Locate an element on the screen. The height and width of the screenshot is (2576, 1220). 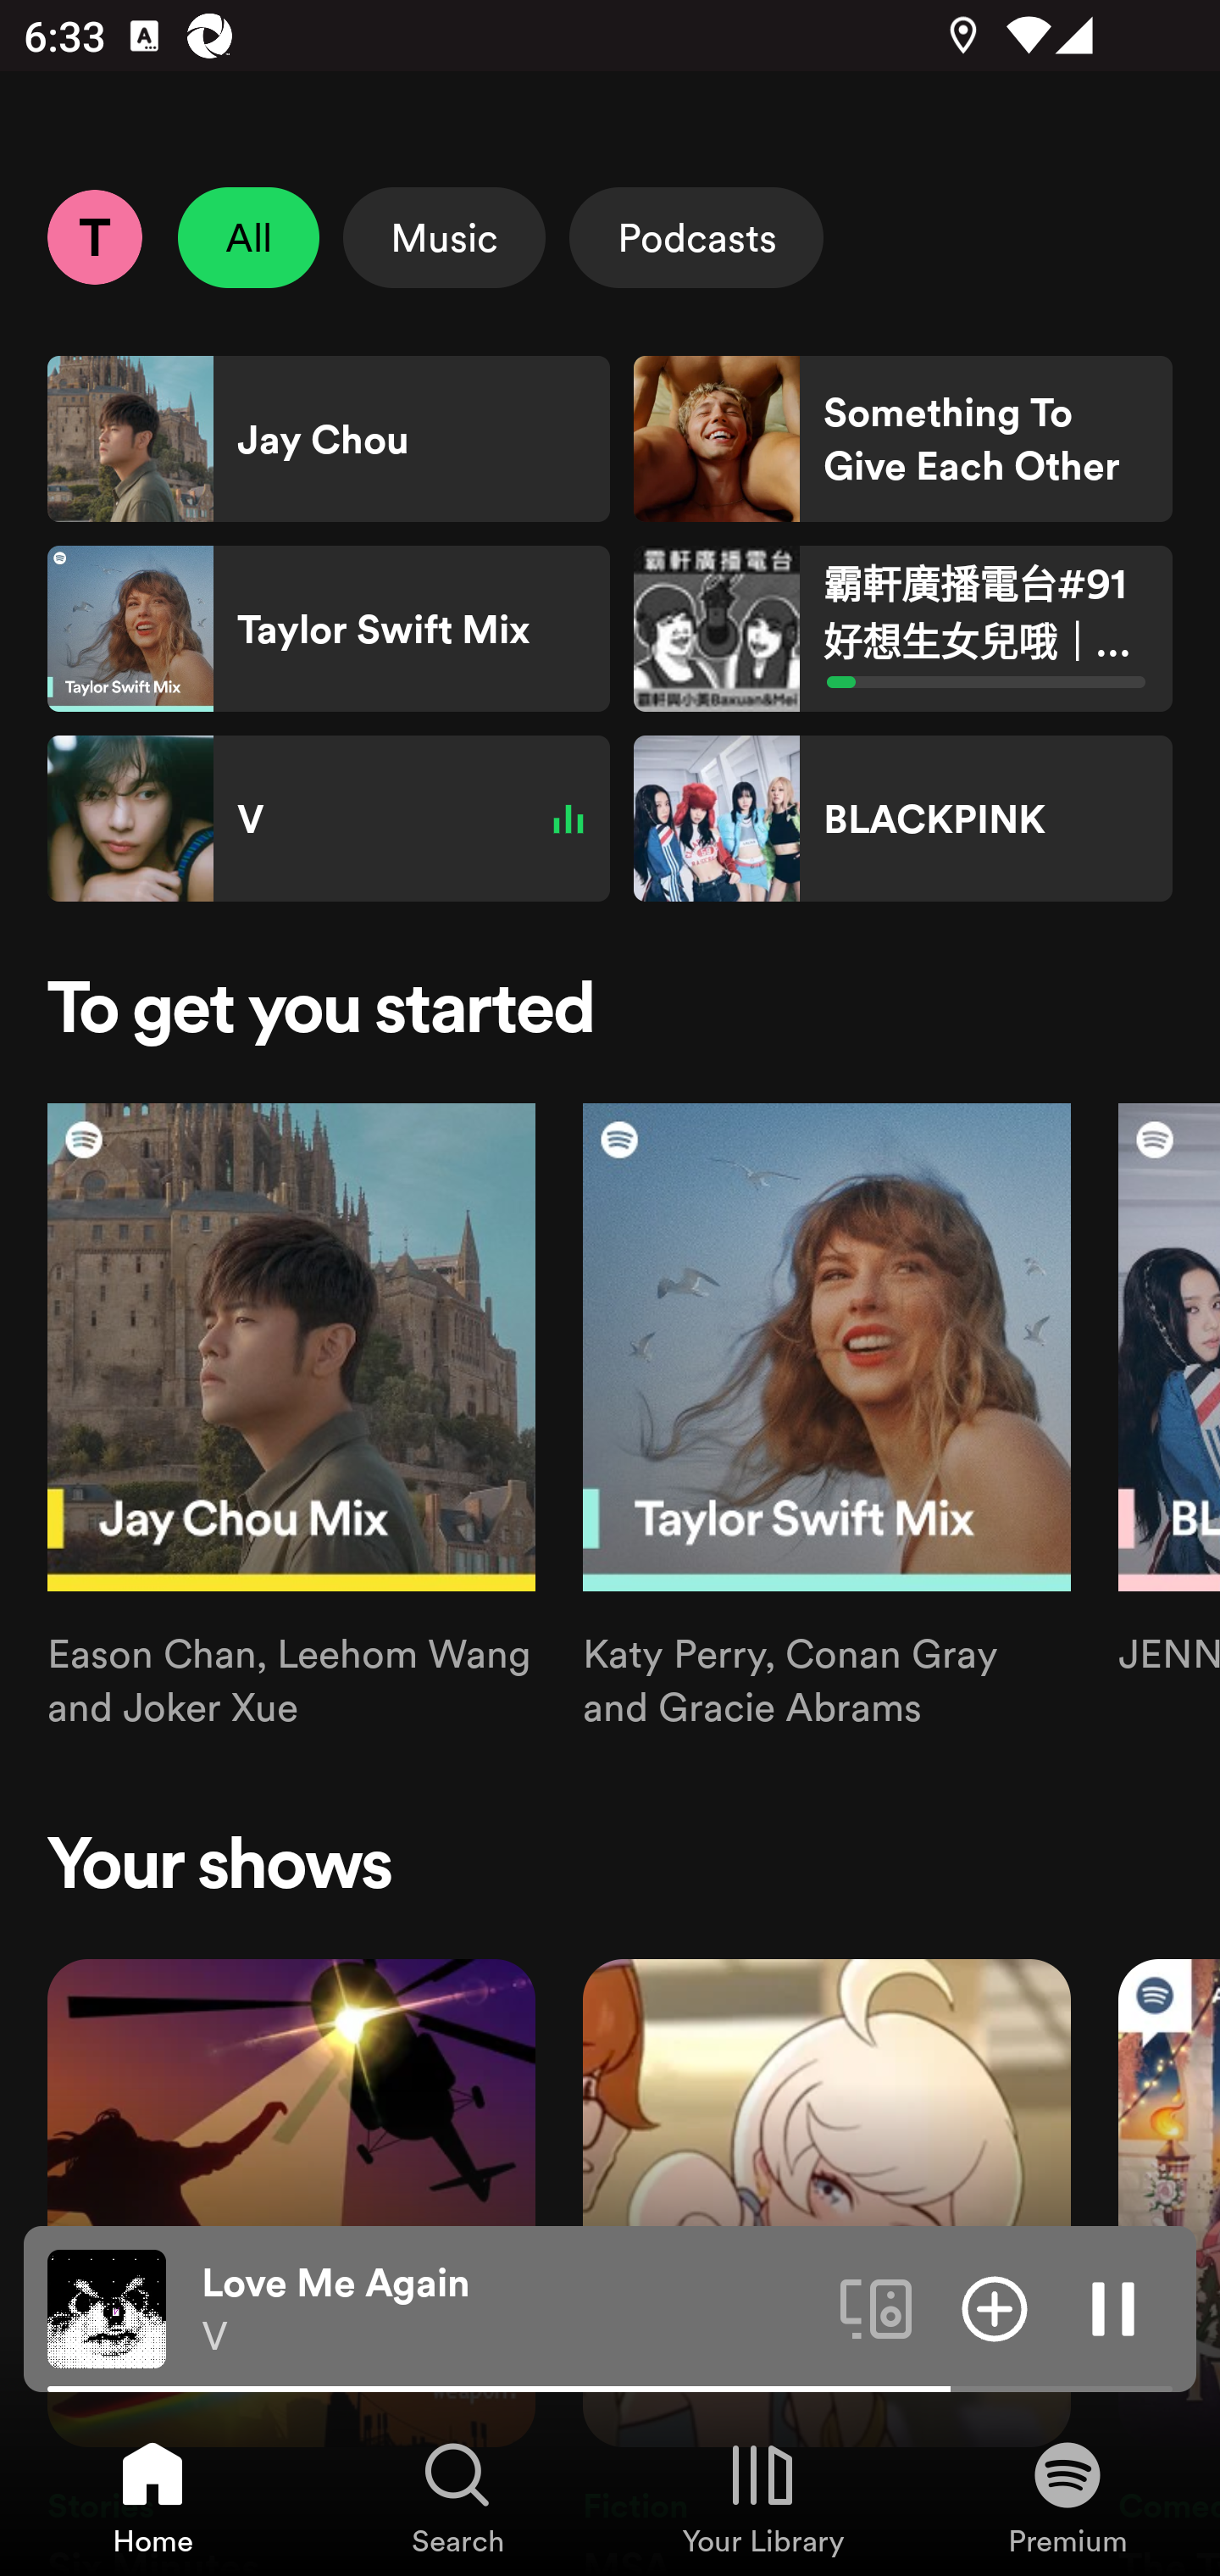
Home, Tab 1 of 4 Home Home is located at coordinates (152, 2496).